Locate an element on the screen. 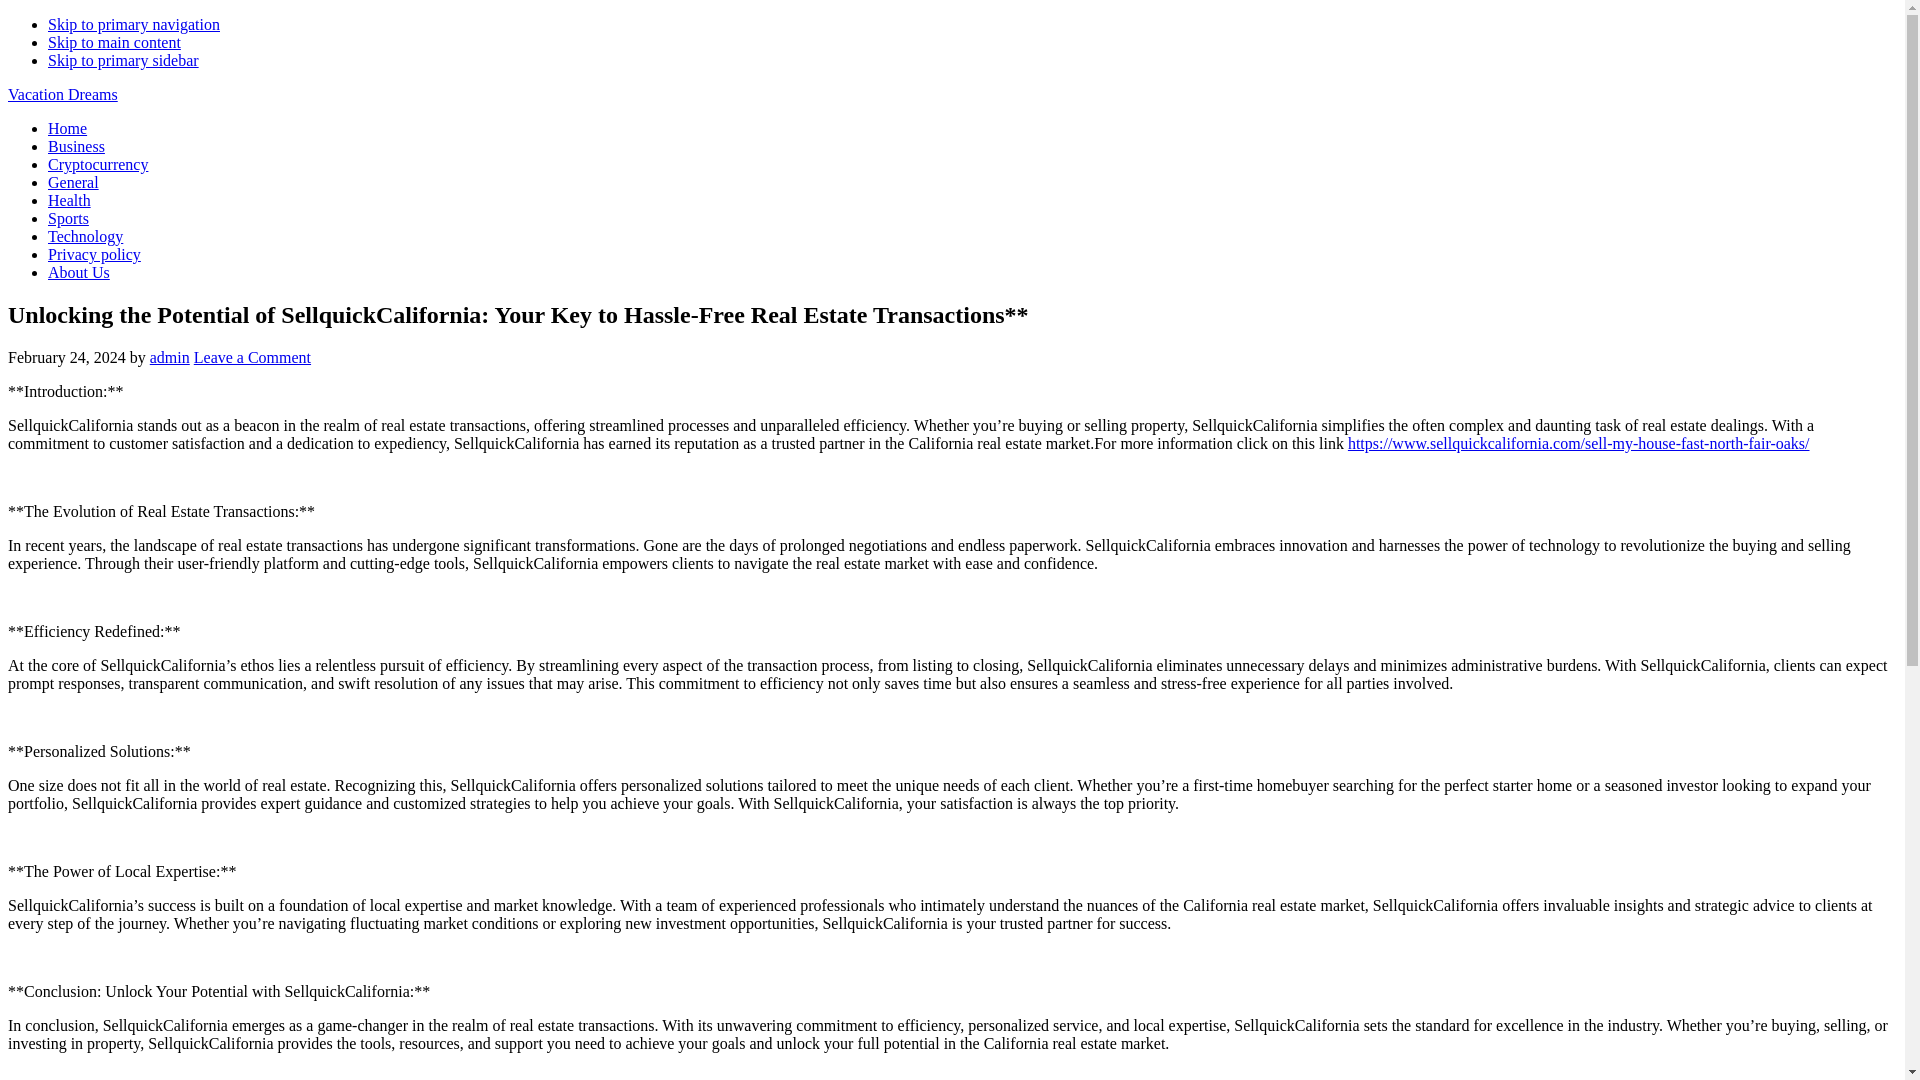  Skip to main content is located at coordinates (114, 42).